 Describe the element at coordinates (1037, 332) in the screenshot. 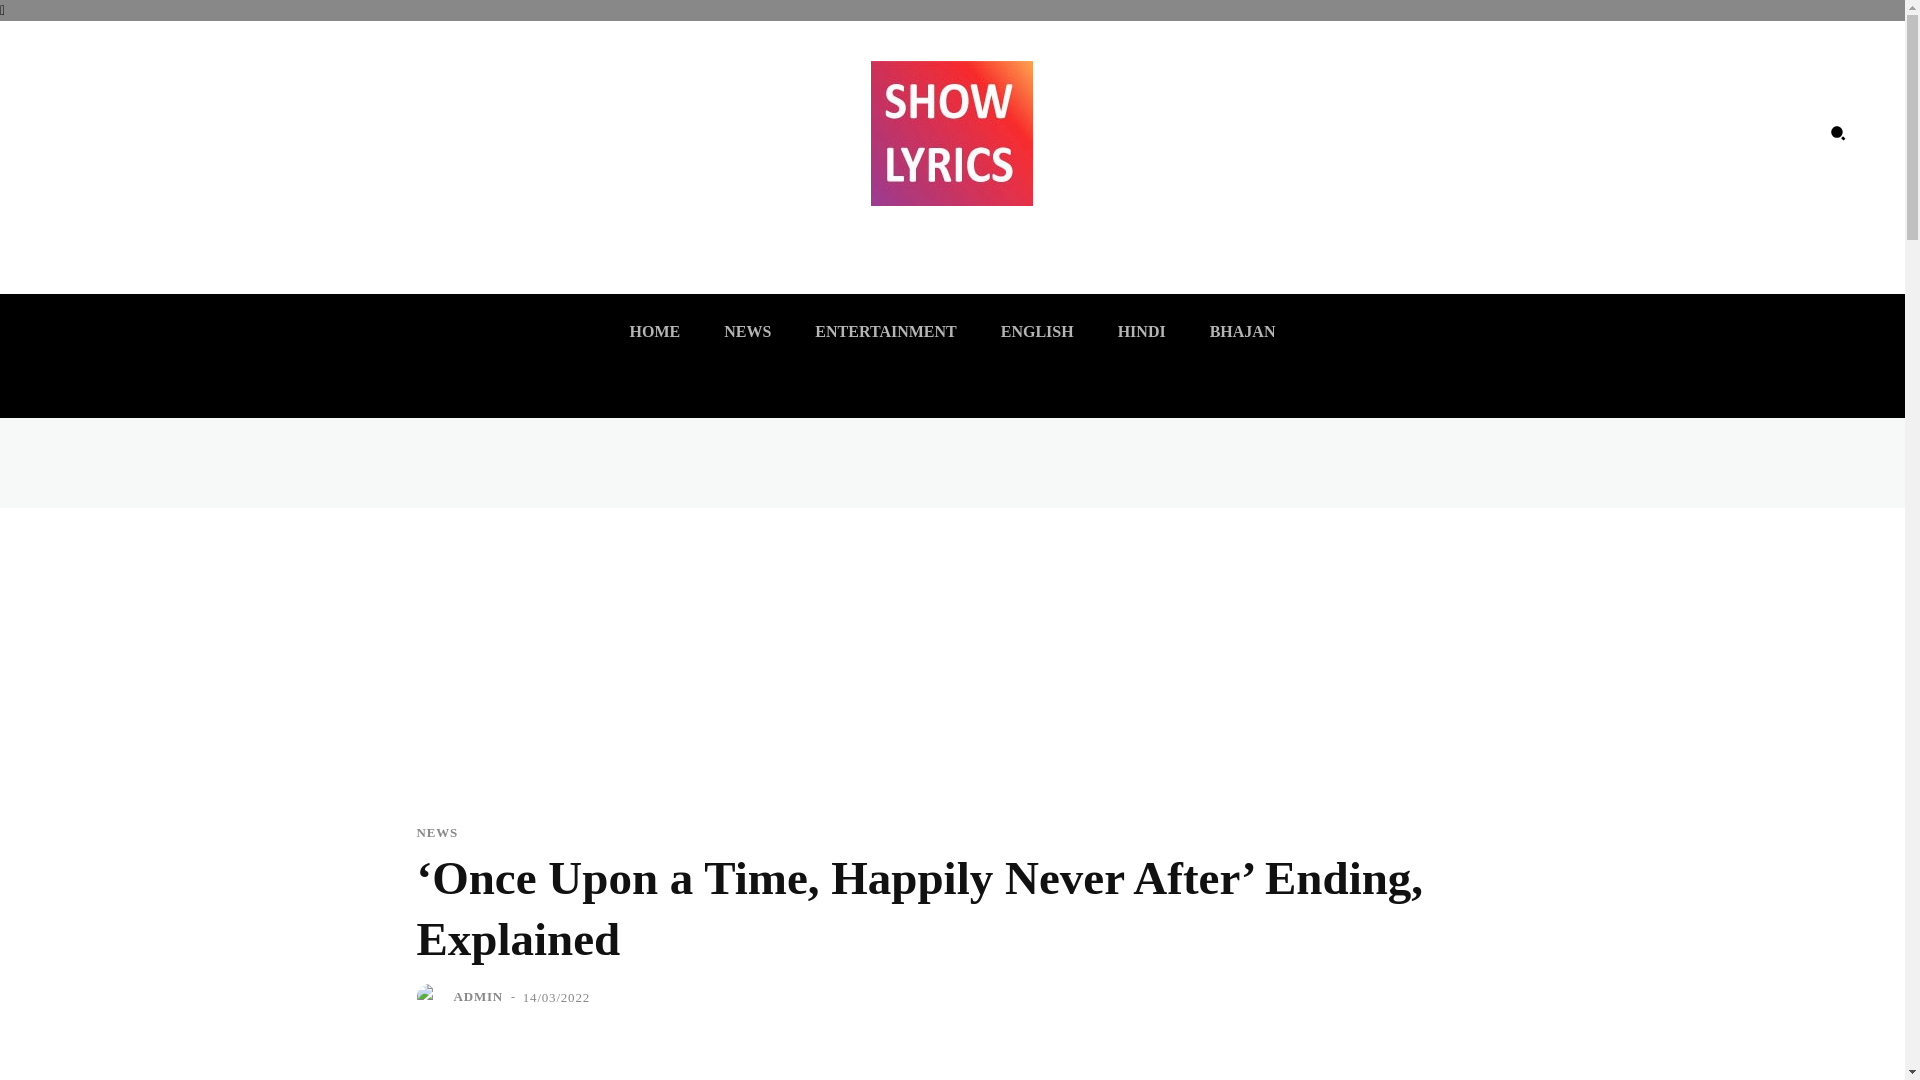

I see `ENGLISH` at that location.